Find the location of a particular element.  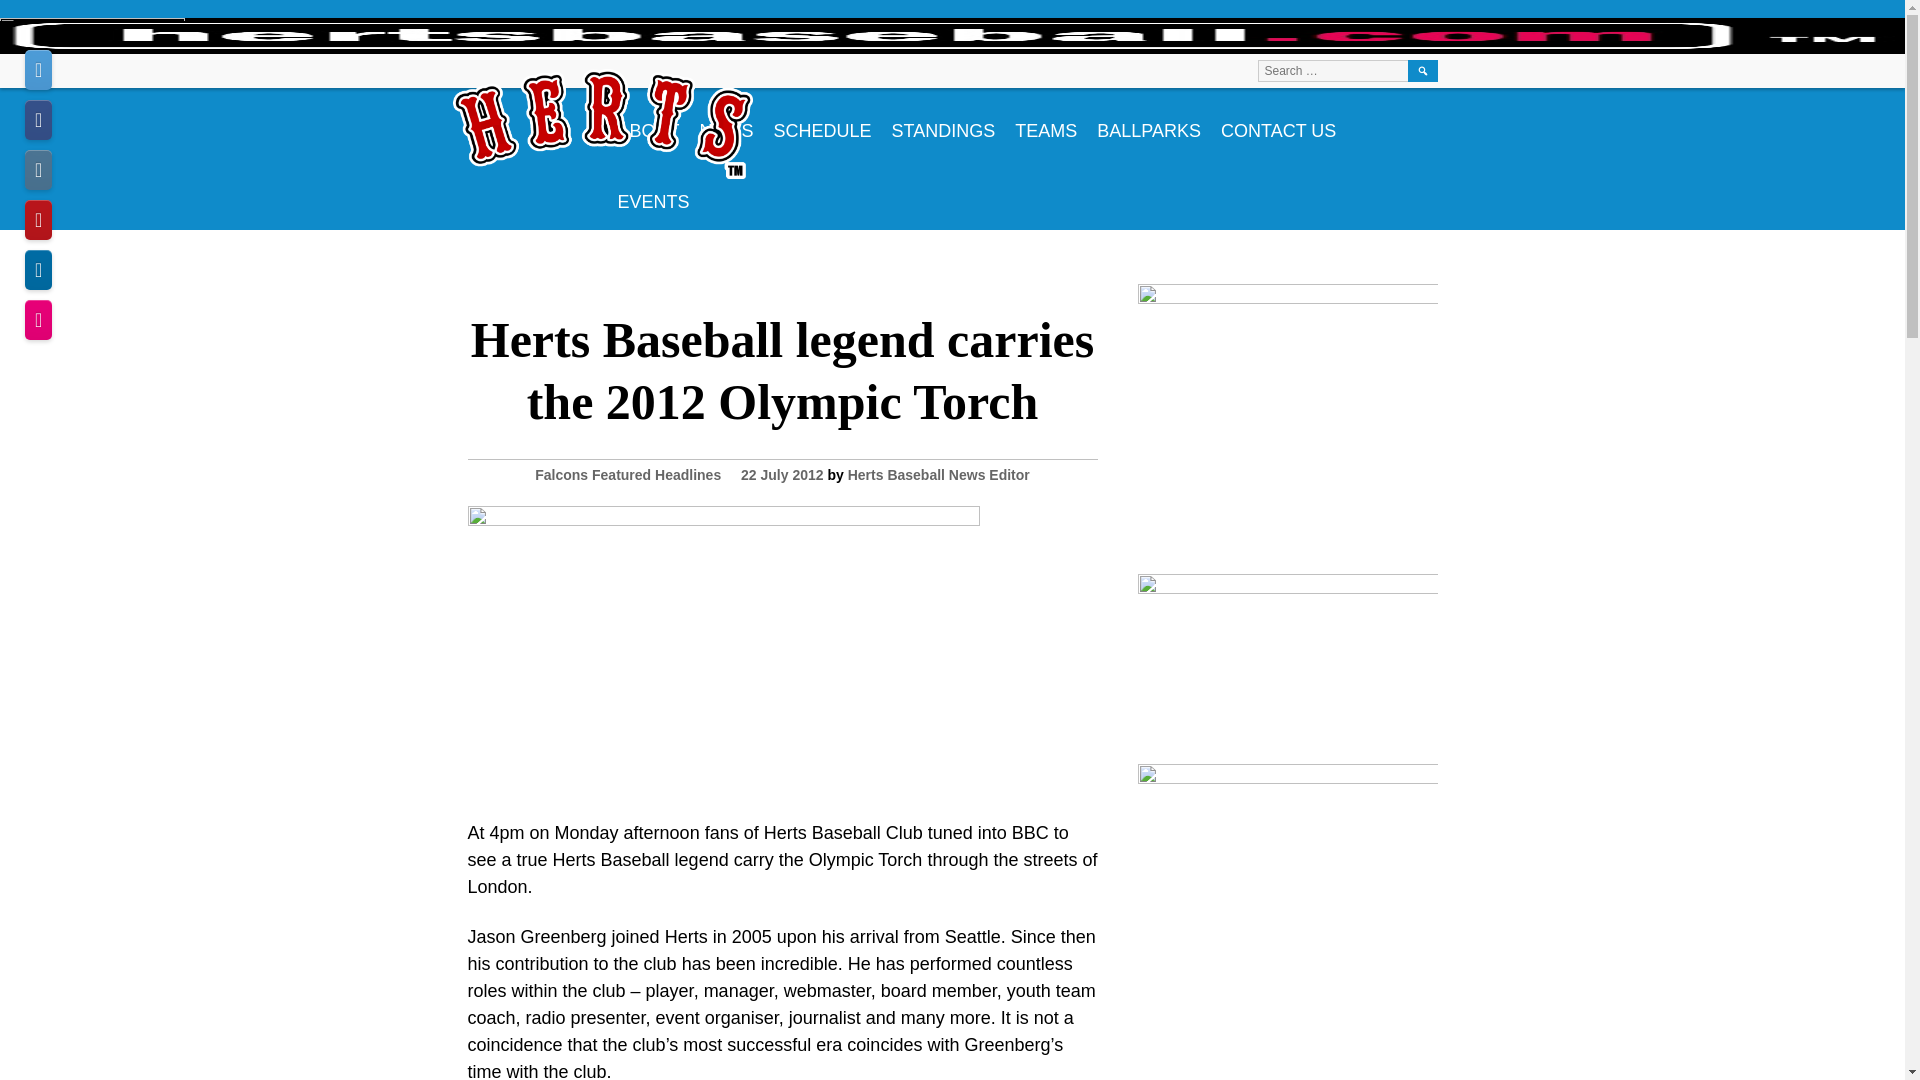

SCHEDULE is located at coordinates (822, 122).